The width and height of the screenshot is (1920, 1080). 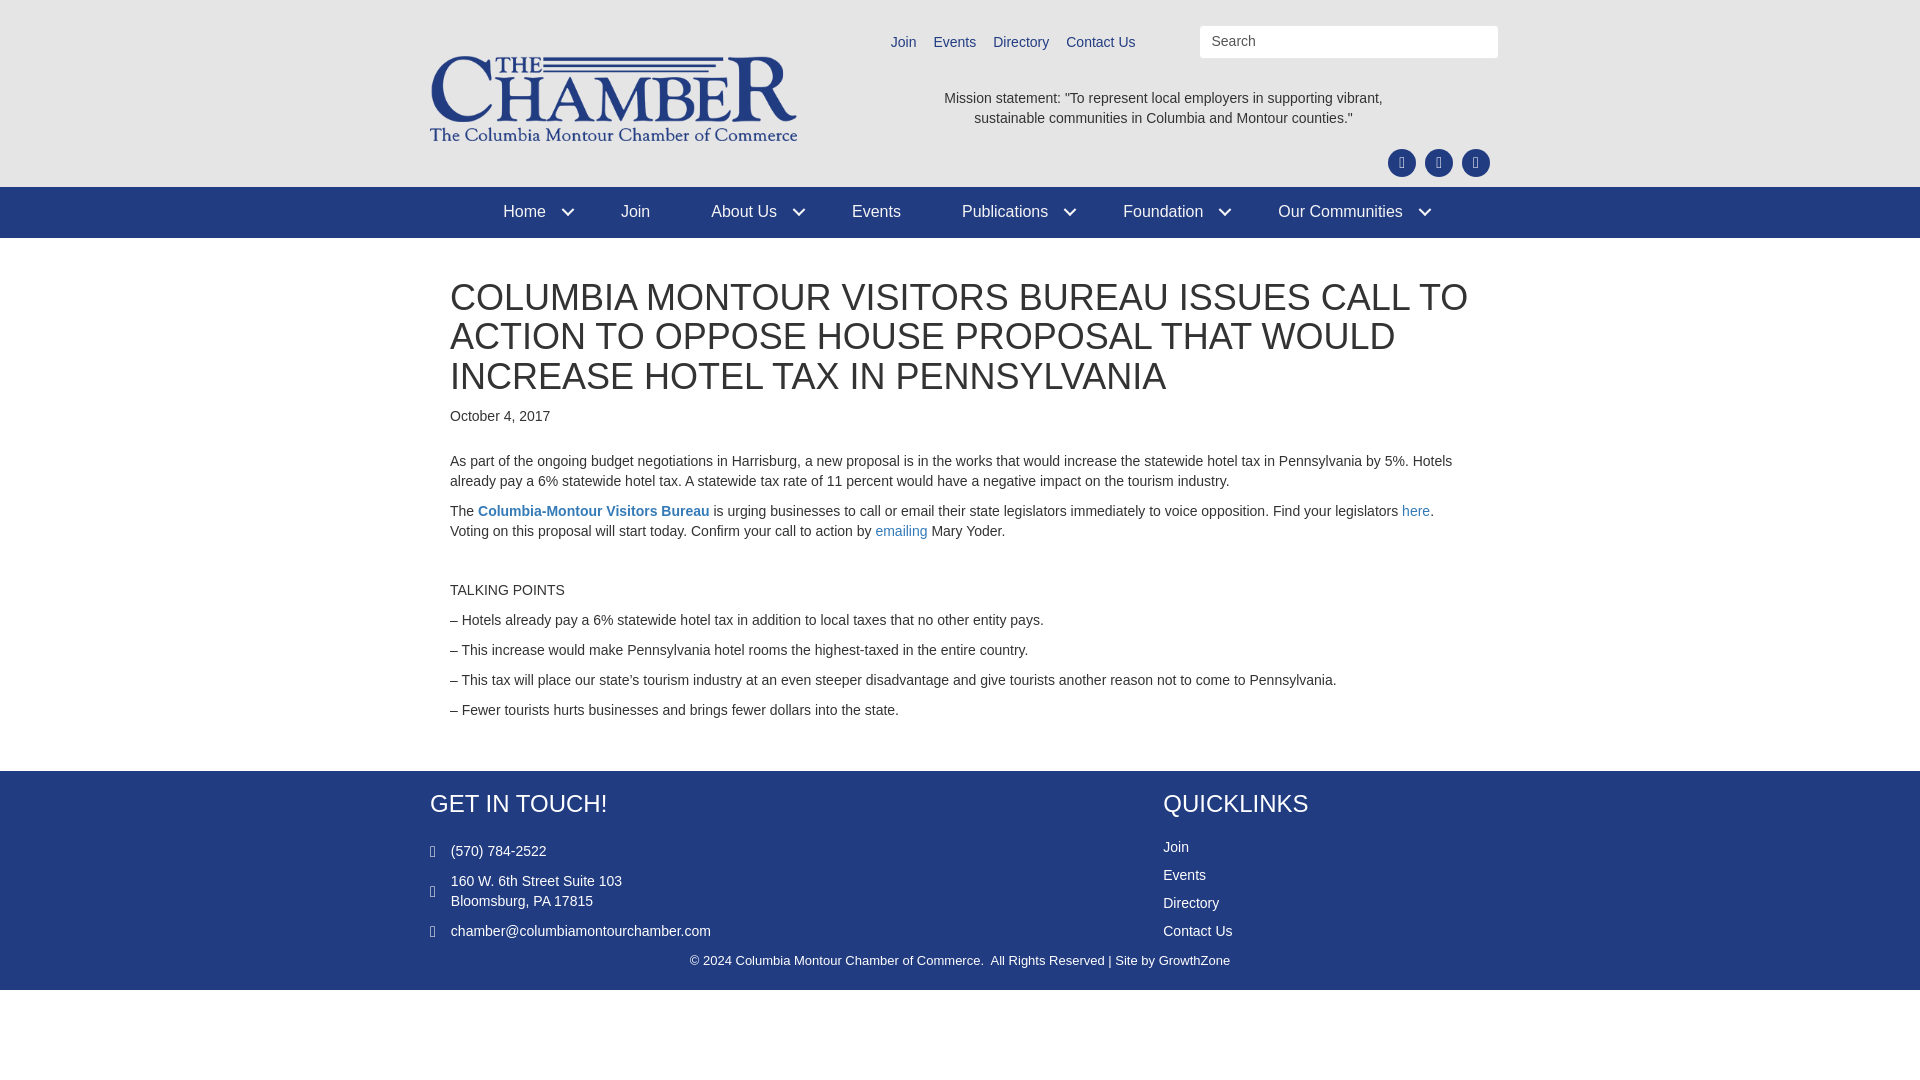 What do you see at coordinates (1169, 212) in the screenshot?
I see `Foundation` at bounding box center [1169, 212].